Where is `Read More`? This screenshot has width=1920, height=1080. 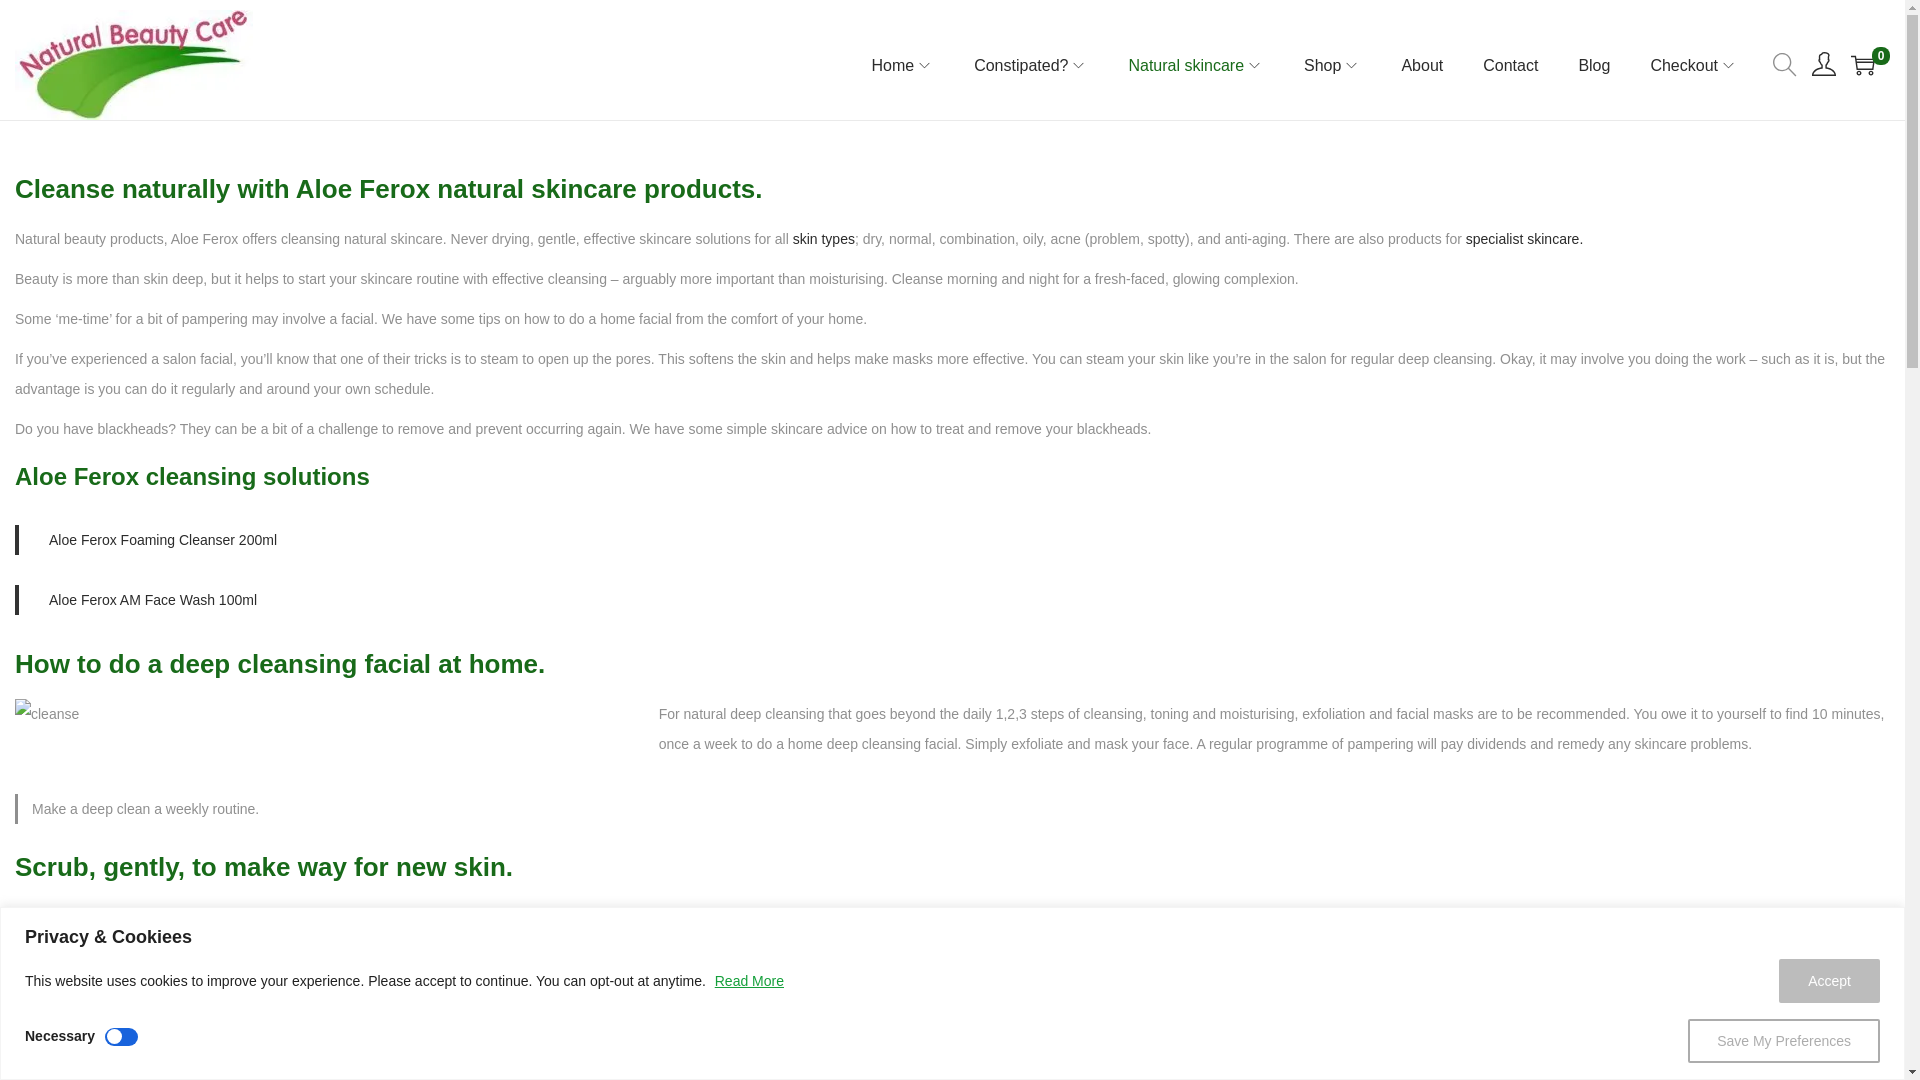 Read More is located at coordinates (750, 981).